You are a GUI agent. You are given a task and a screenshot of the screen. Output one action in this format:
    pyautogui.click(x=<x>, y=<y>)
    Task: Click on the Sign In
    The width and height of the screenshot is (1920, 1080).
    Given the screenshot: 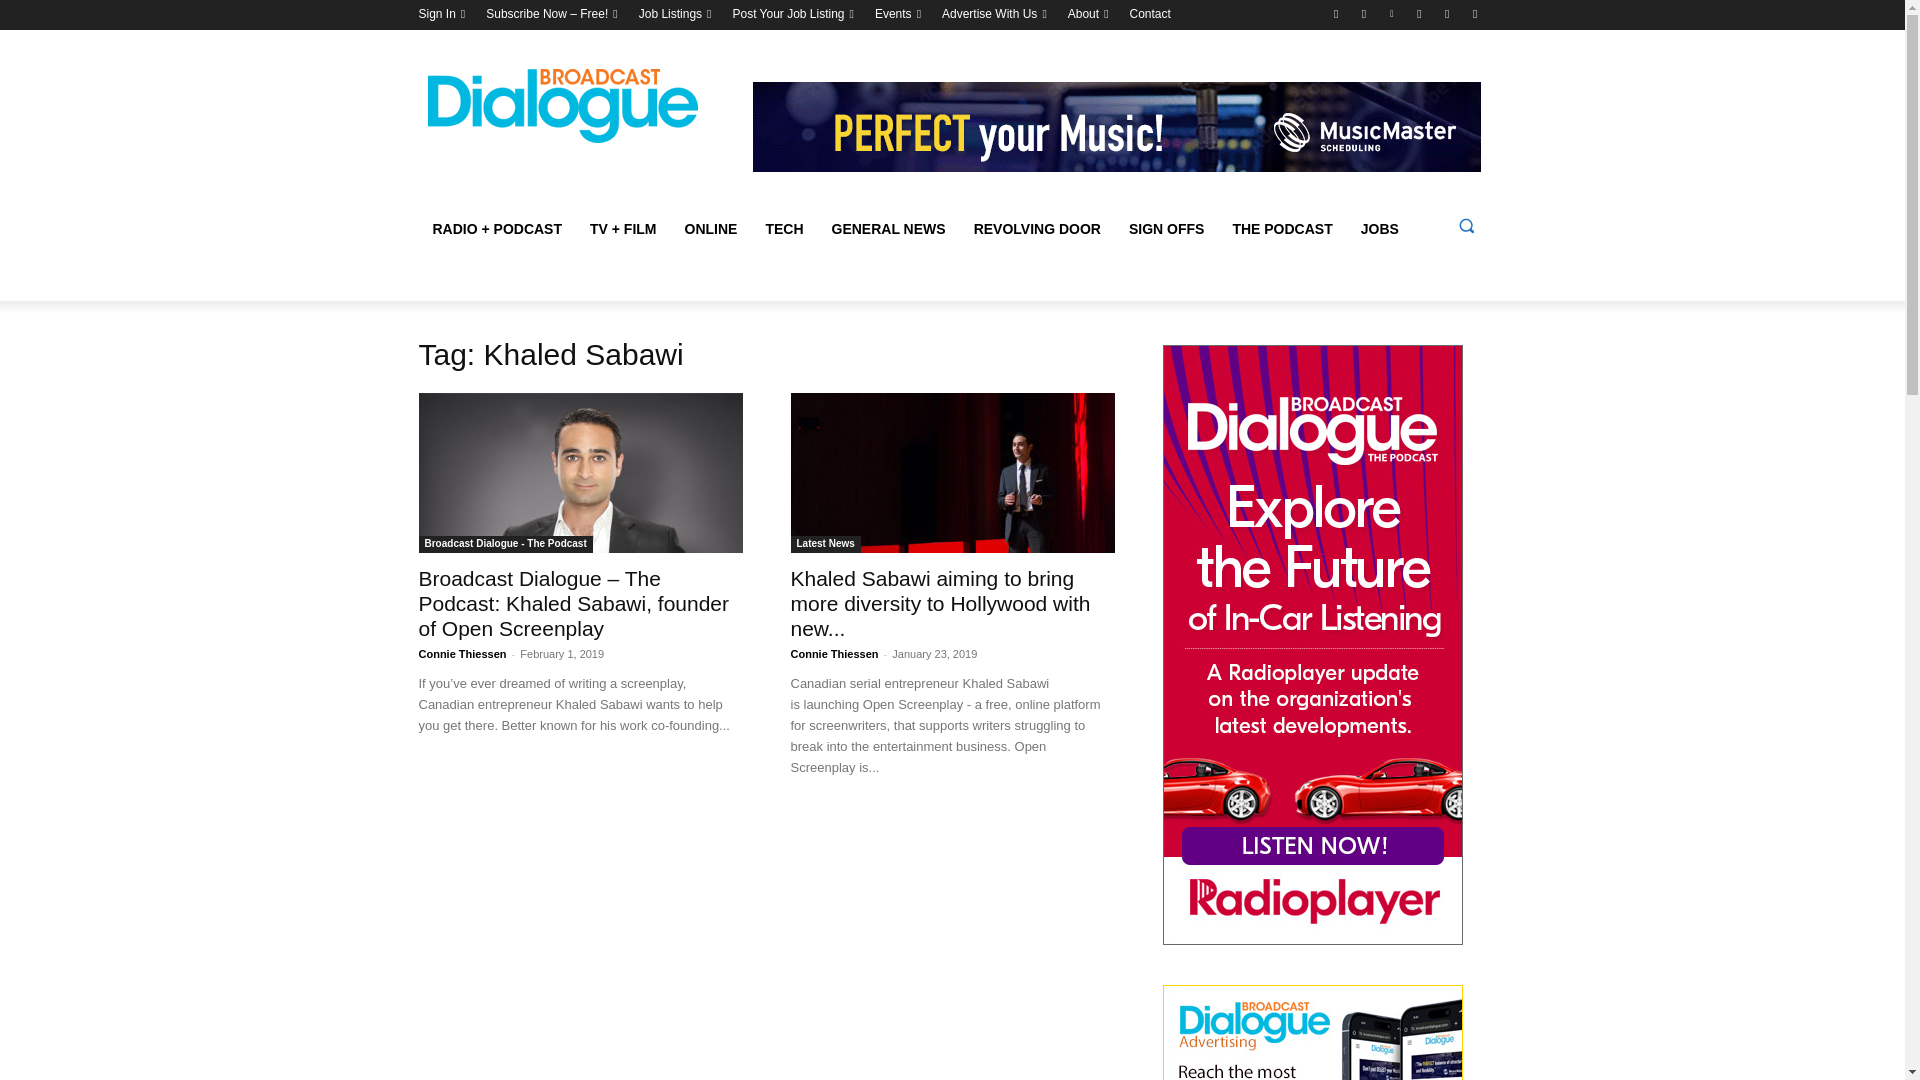 What is the action you would take?
    pyautogui.click(x=436, y=14)
    